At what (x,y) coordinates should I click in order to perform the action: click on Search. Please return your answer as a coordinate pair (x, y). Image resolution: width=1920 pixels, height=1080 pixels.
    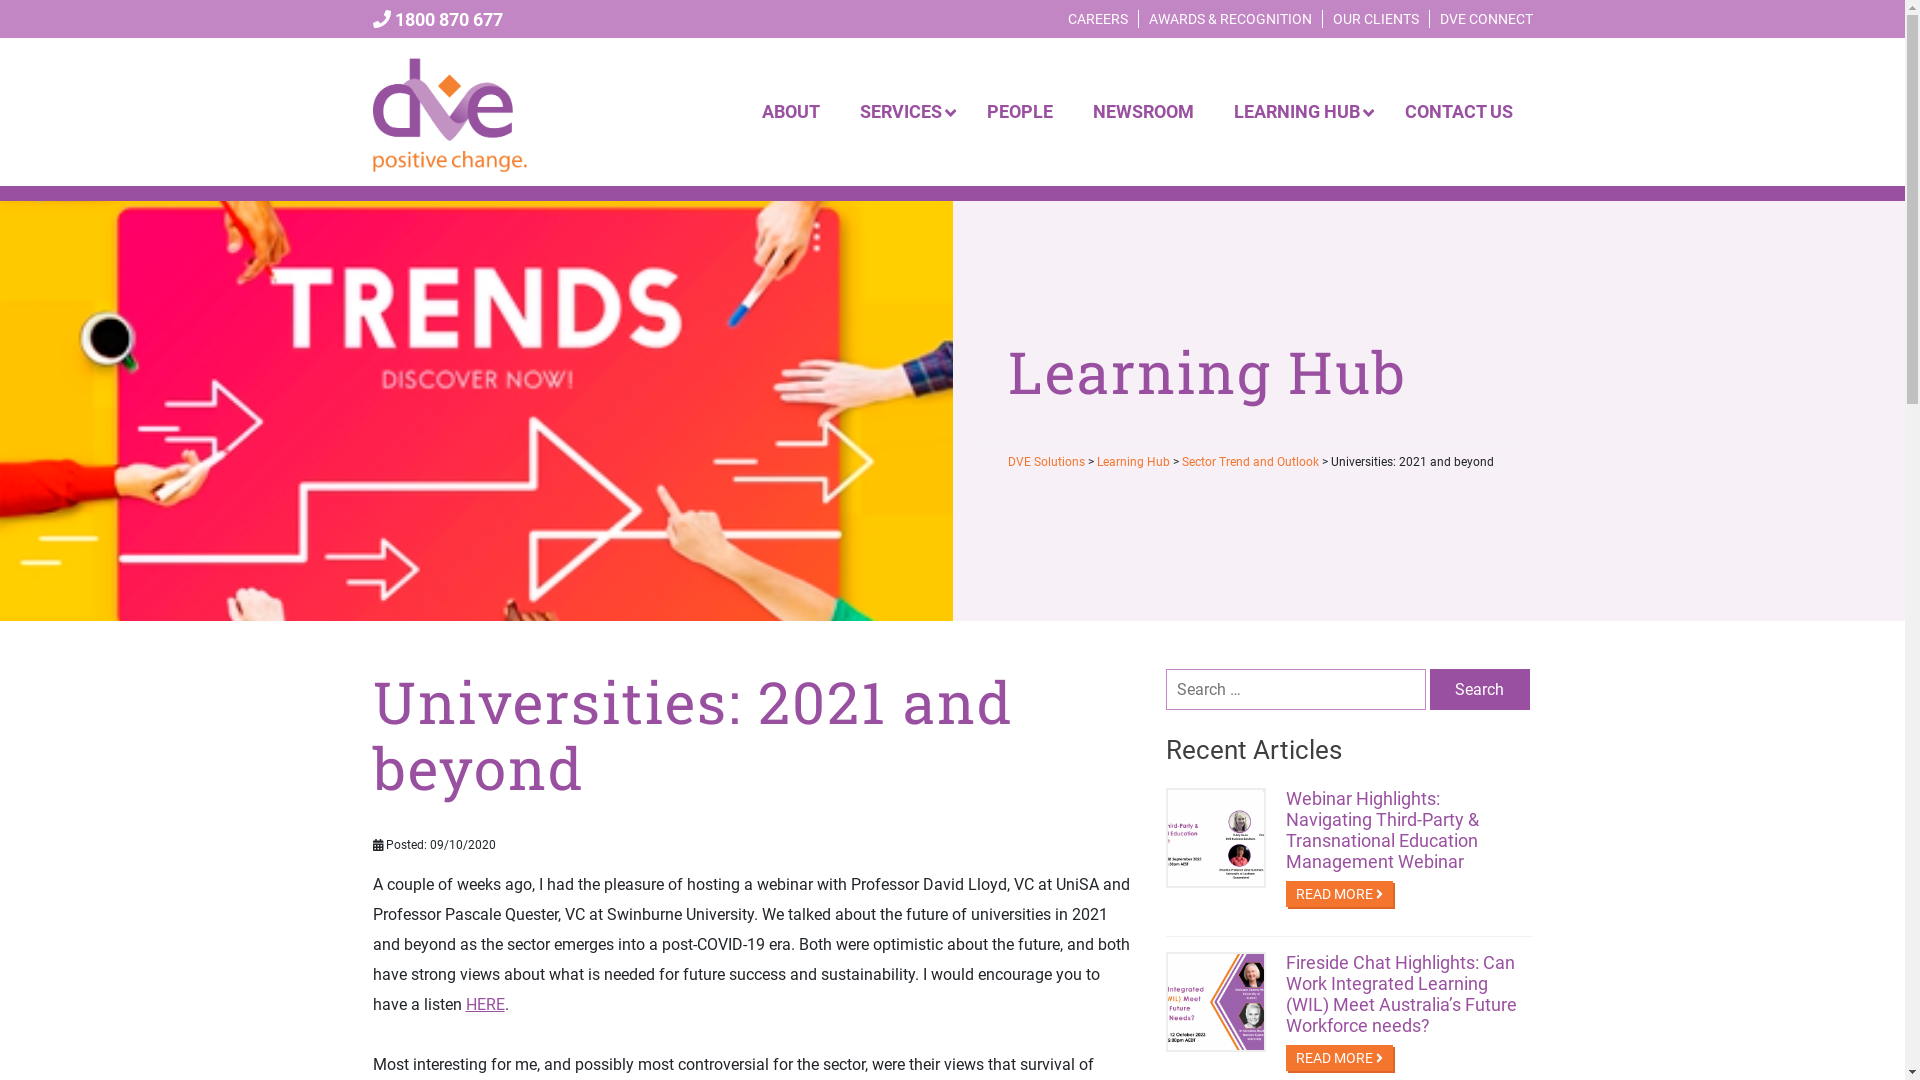
    Looking at the image, I should click on (1480, 690).